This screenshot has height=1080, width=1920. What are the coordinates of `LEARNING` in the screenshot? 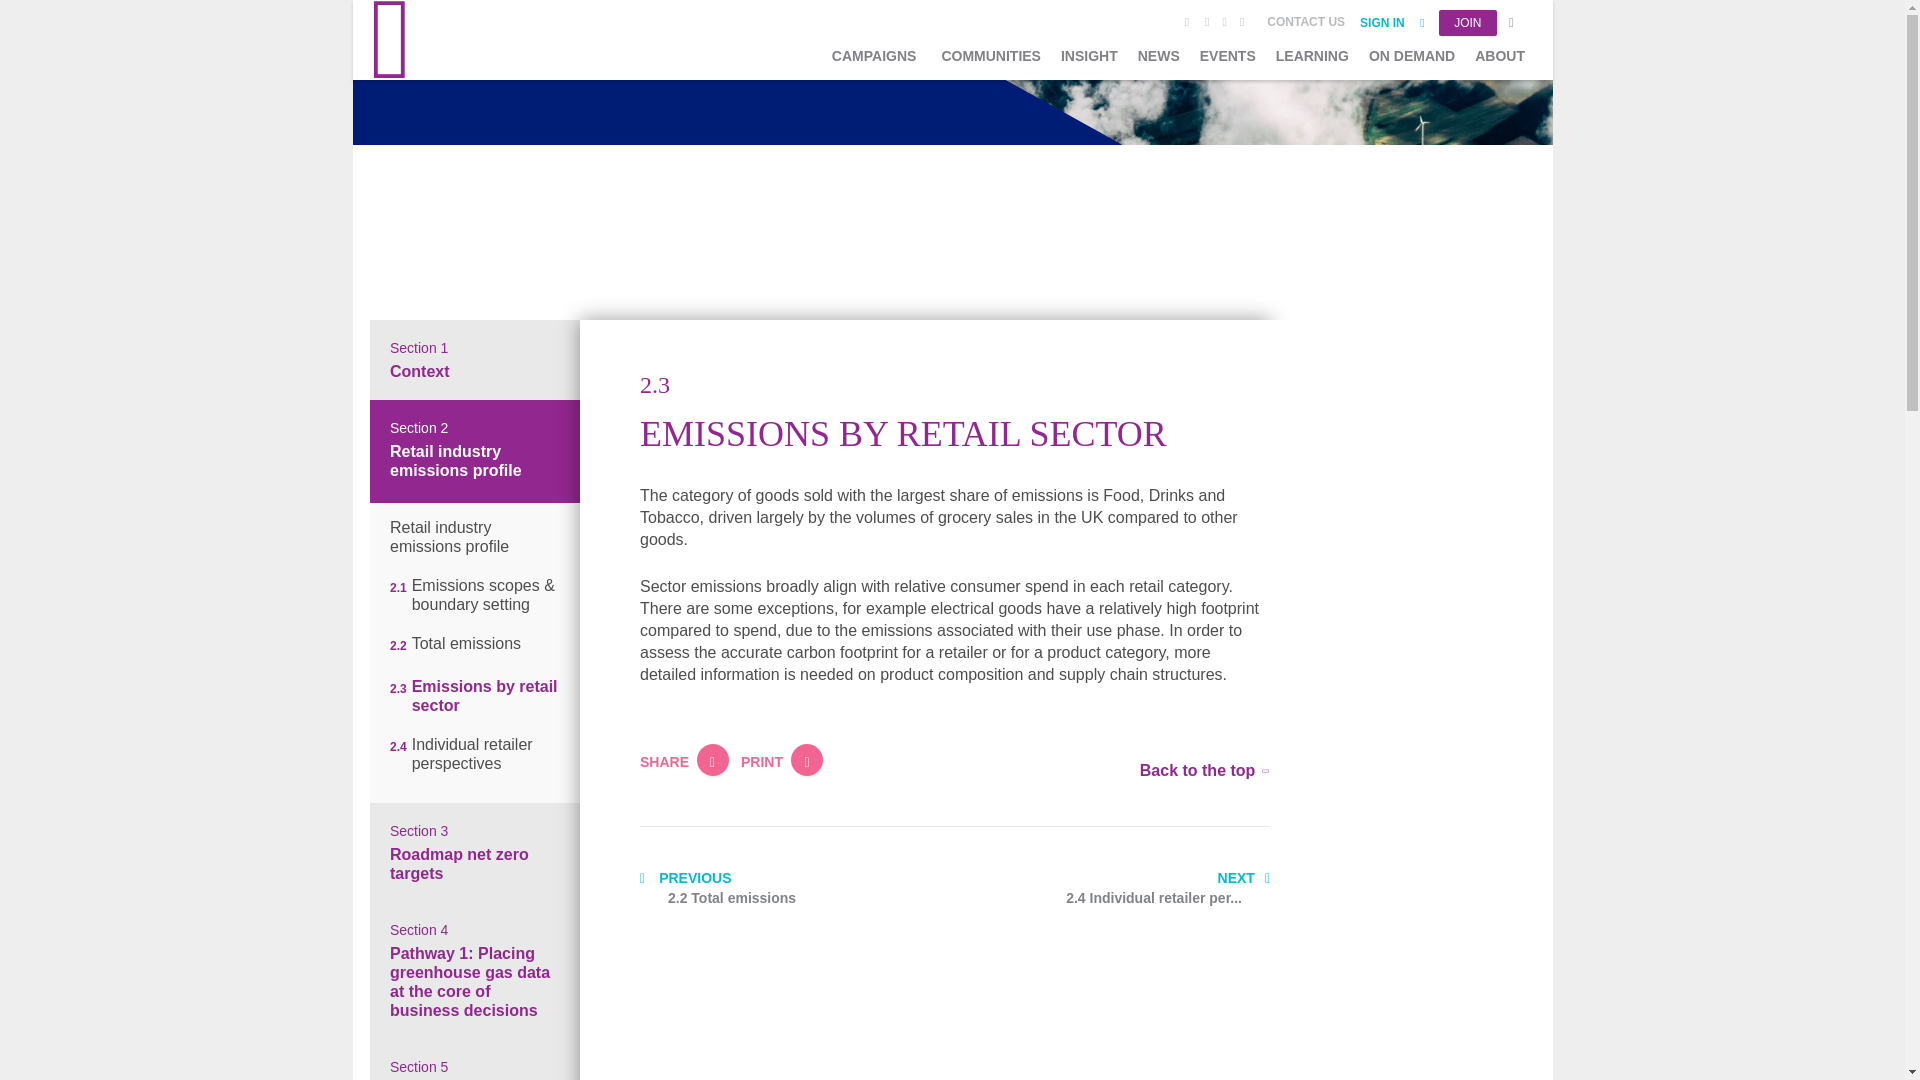 It's located at (1312, 56).